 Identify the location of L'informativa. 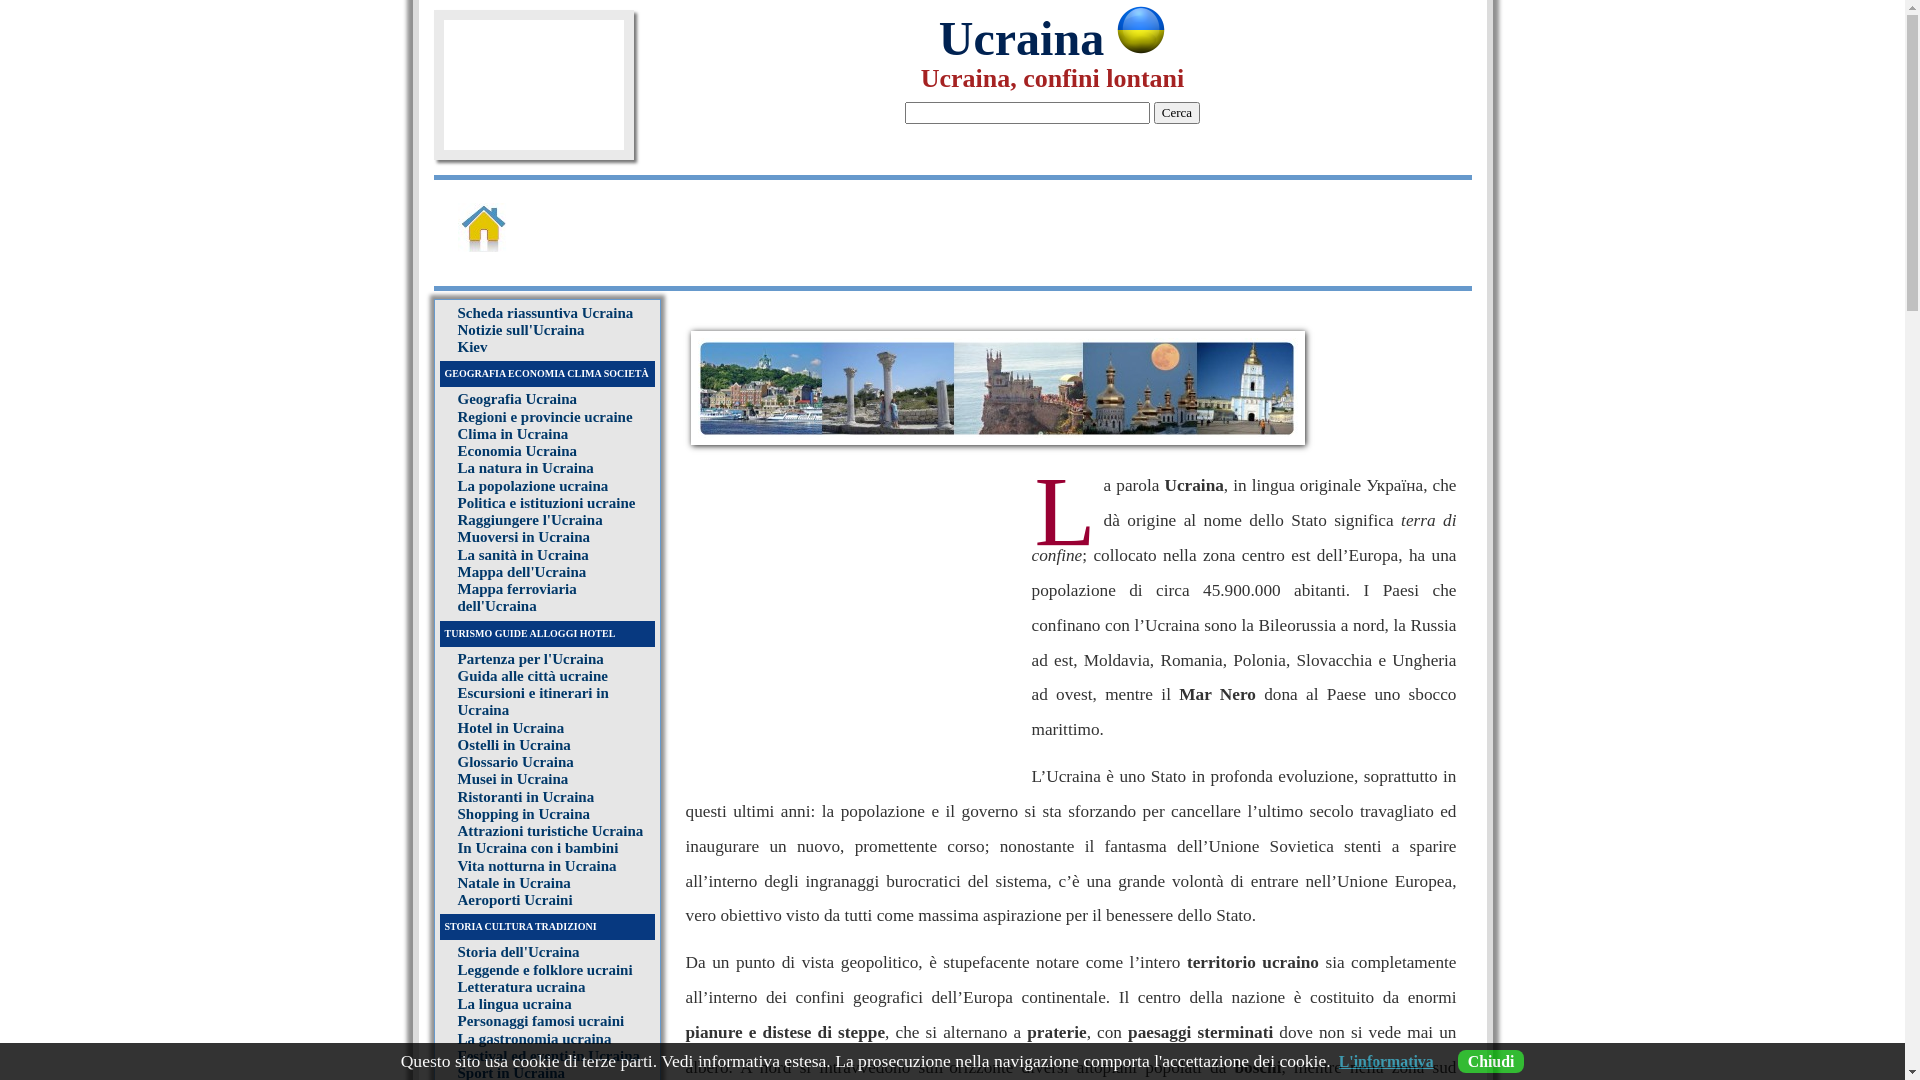
(1386, 1062).